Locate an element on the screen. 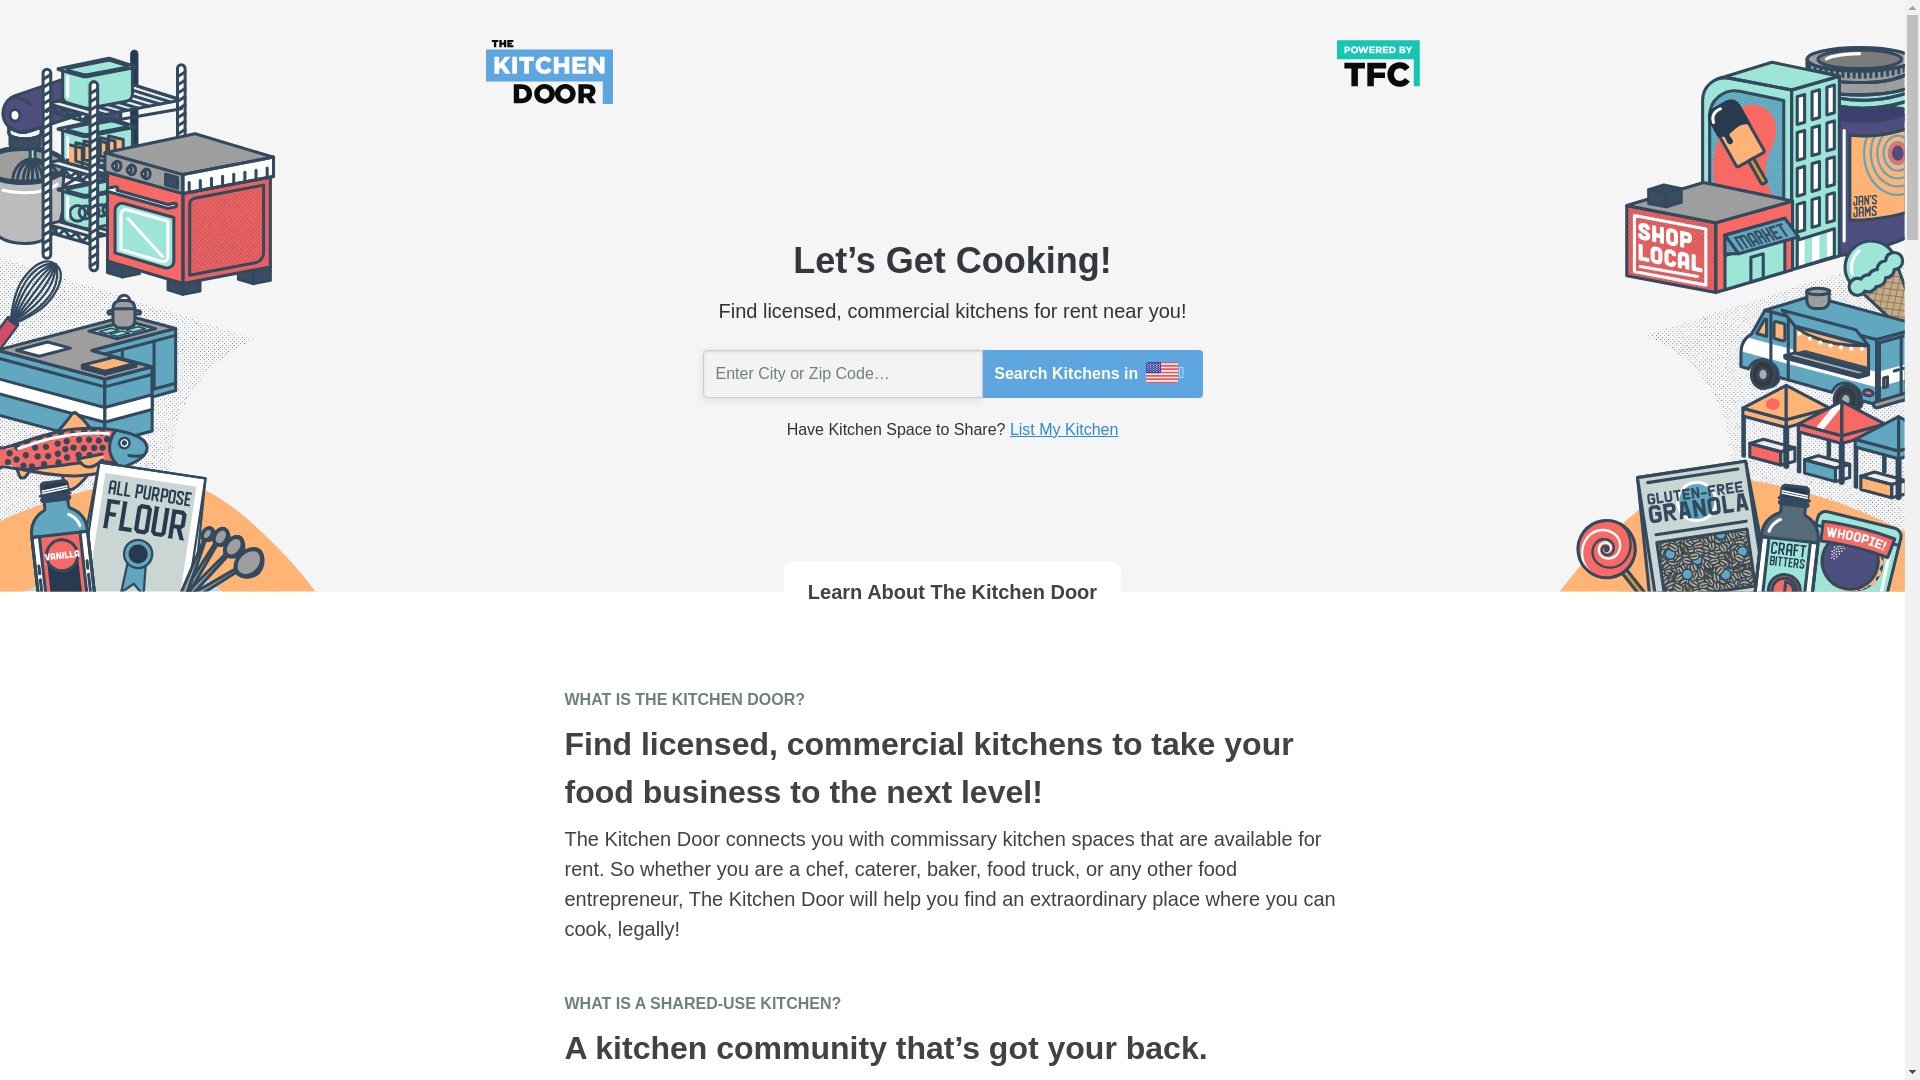 Image resolution: width=1920 pixels, height=1080 pixels. The Food Corridor is located at coordinates (1377, 62).